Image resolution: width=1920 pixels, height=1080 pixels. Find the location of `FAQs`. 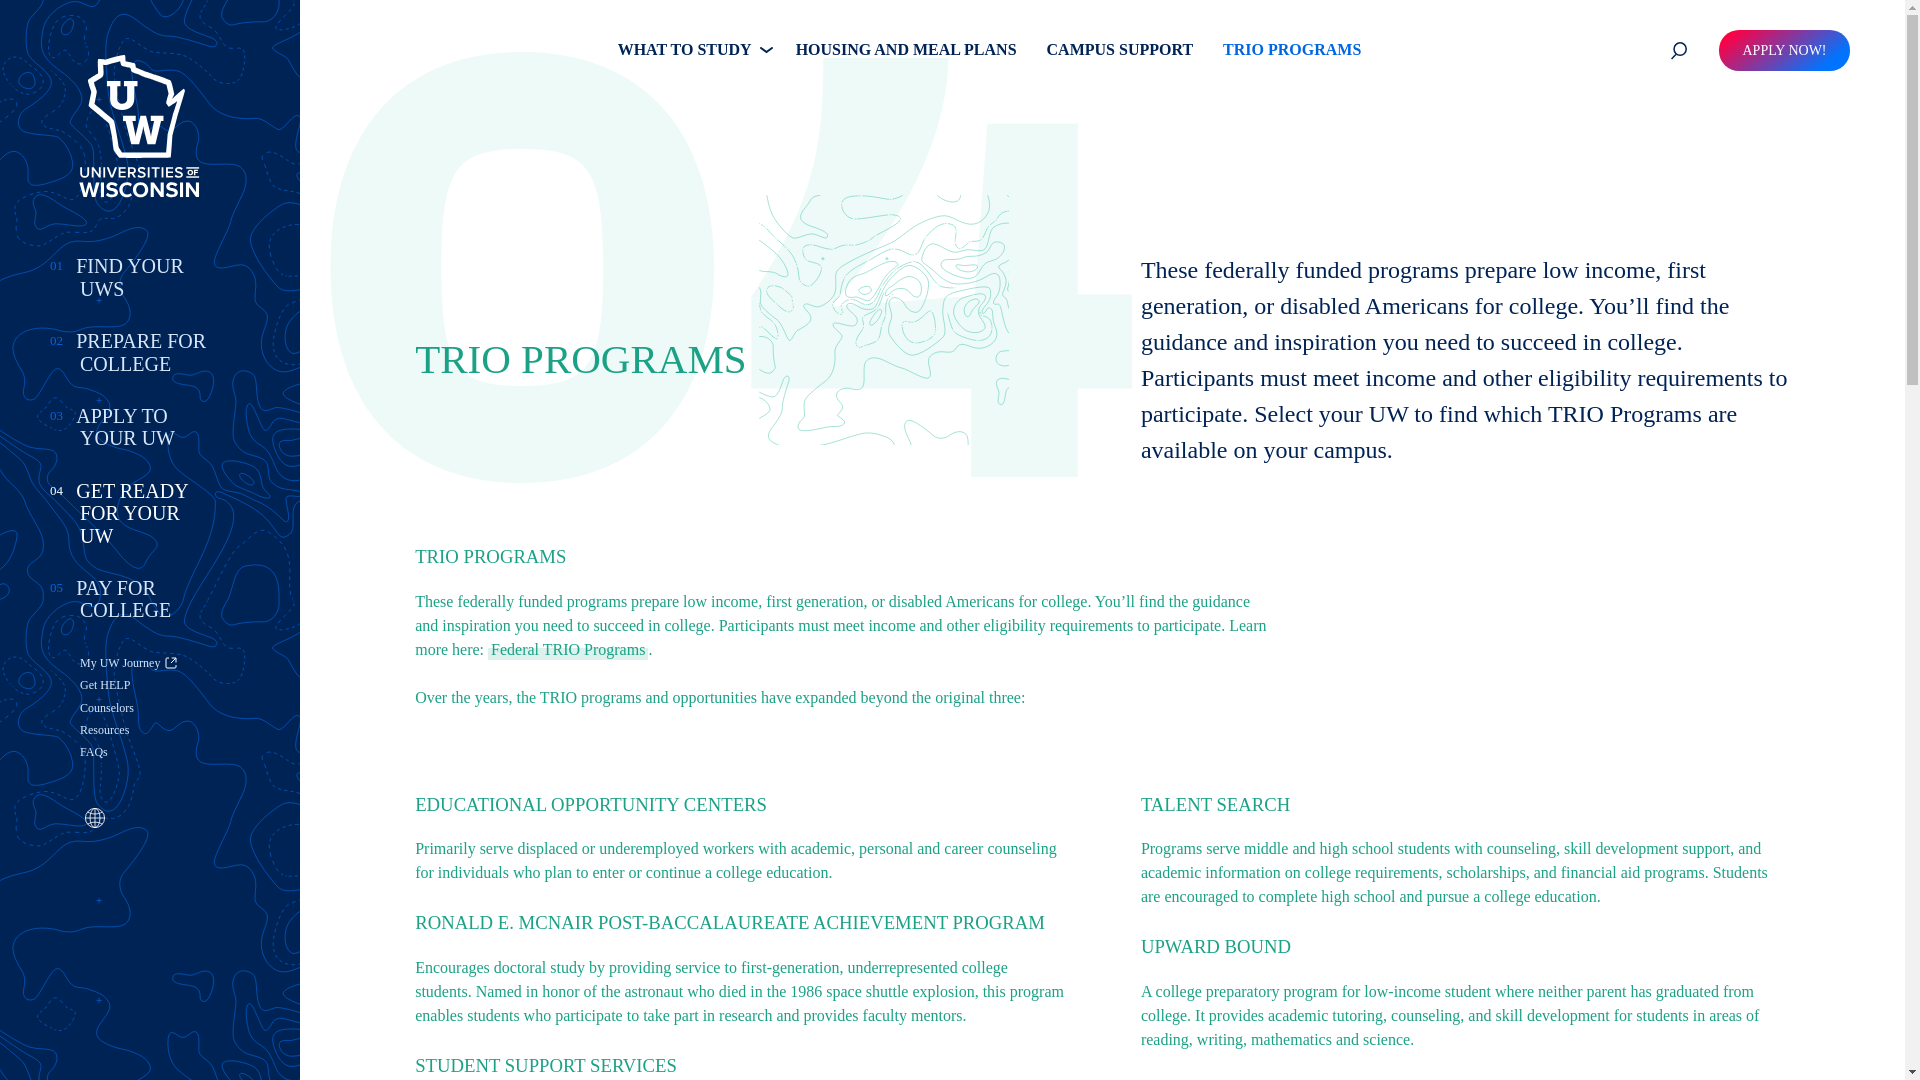

FAQs is located at coordinates (148, 751).